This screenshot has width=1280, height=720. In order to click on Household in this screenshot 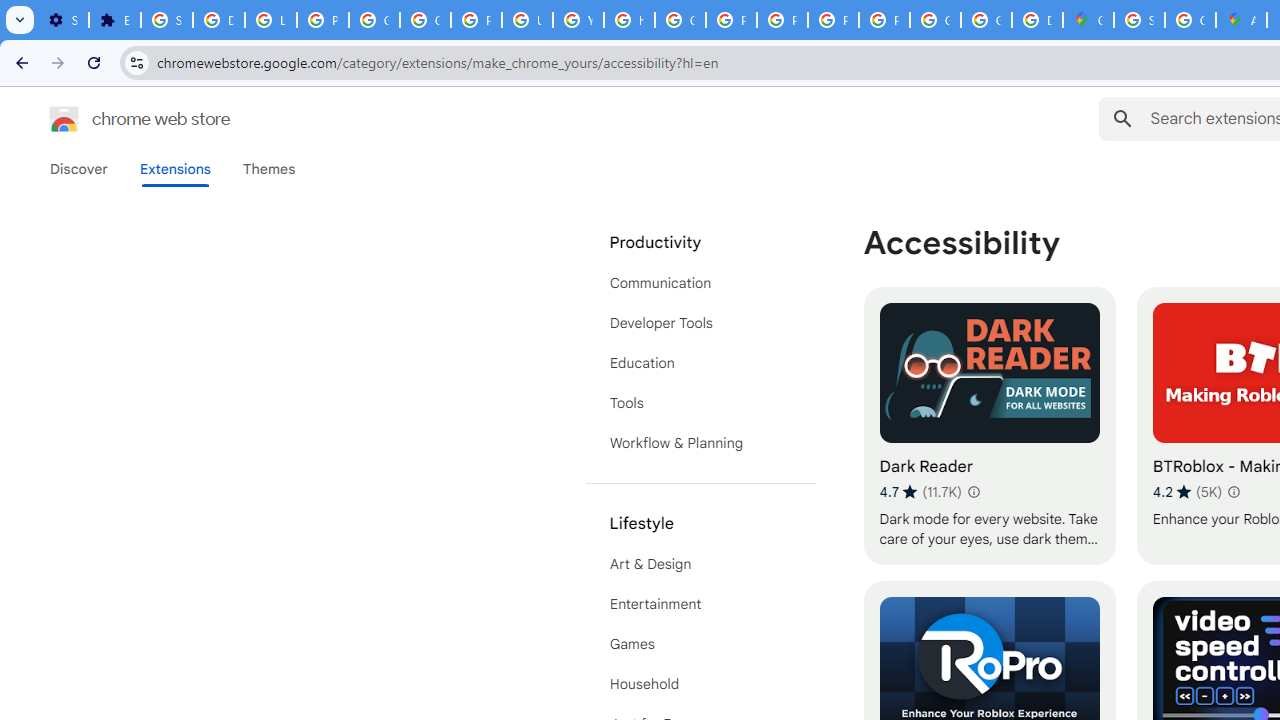, I will do `click(700, 684)`.